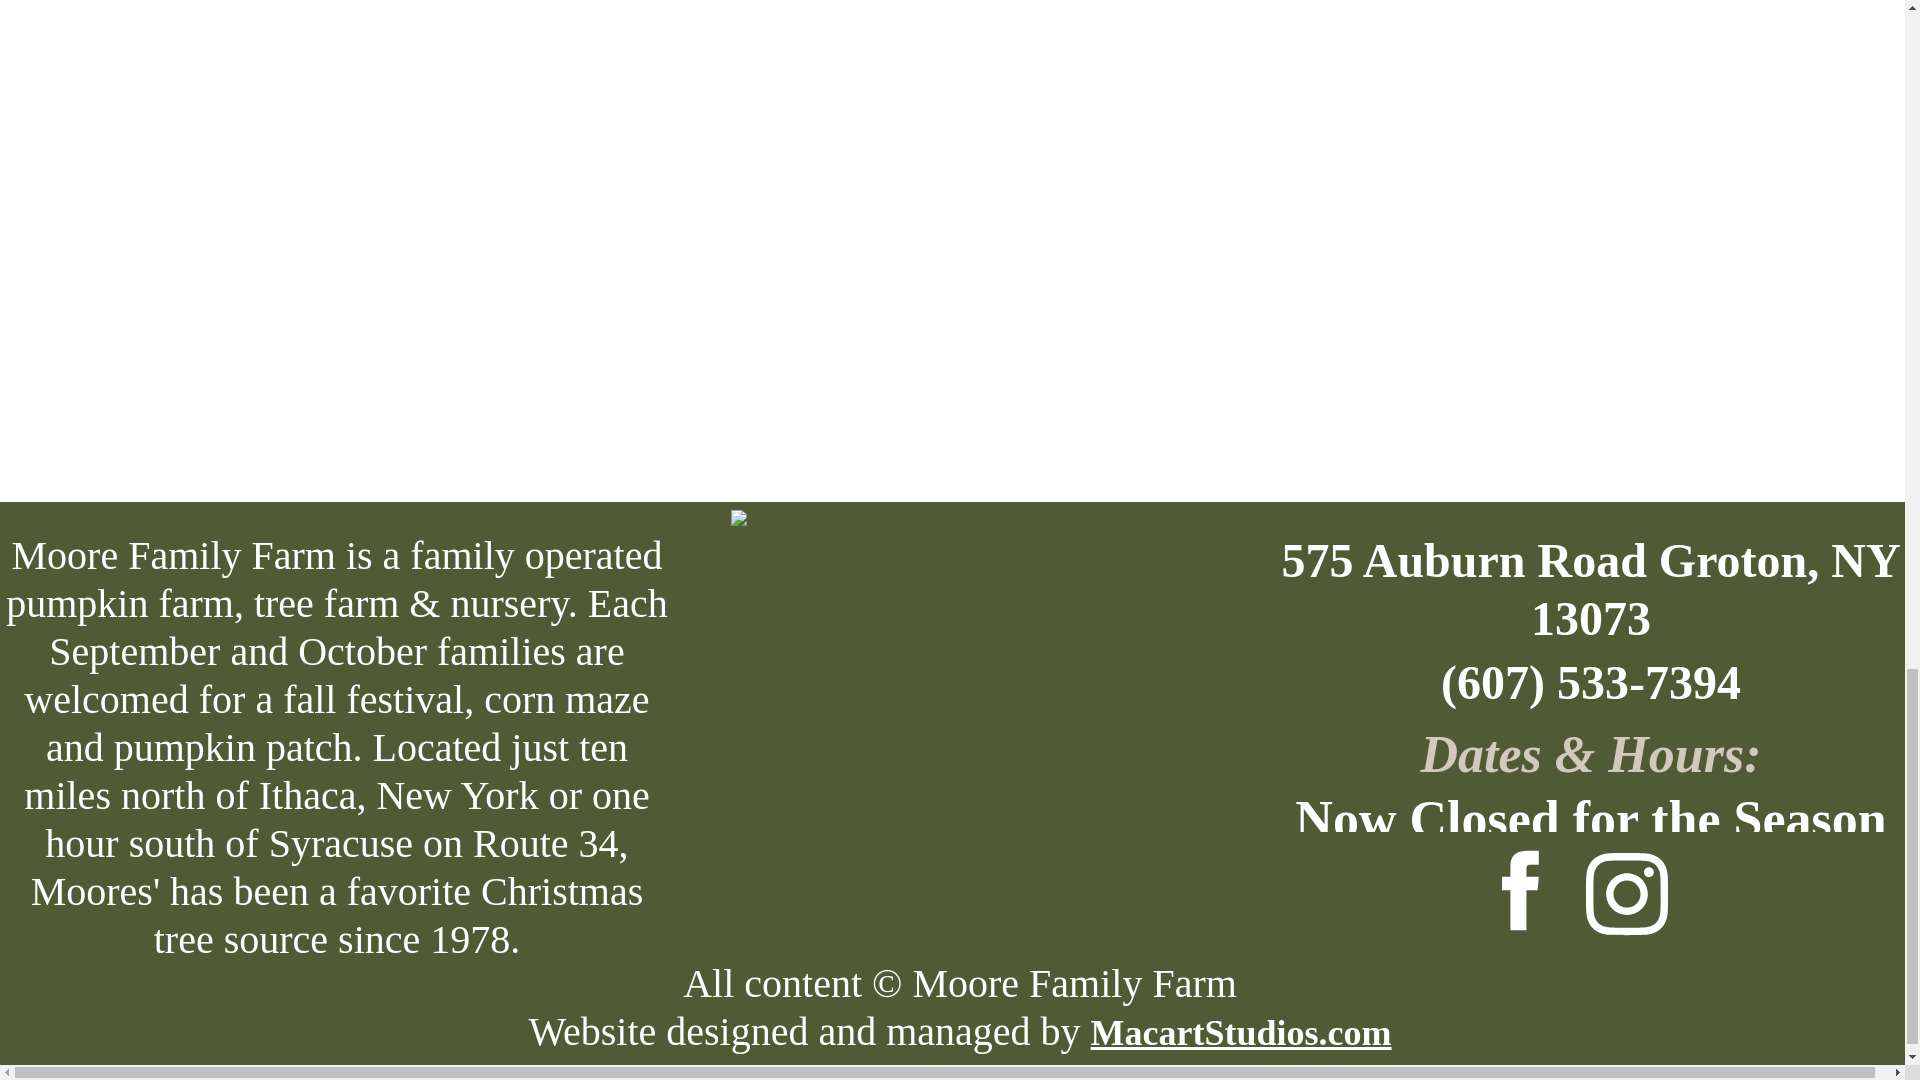 This screenshot has height=1080, width=1920. What do you see at coordinates (960, 725) in the screenshot?
I see `Moore Family Farms` at bounding box center [960, 725].